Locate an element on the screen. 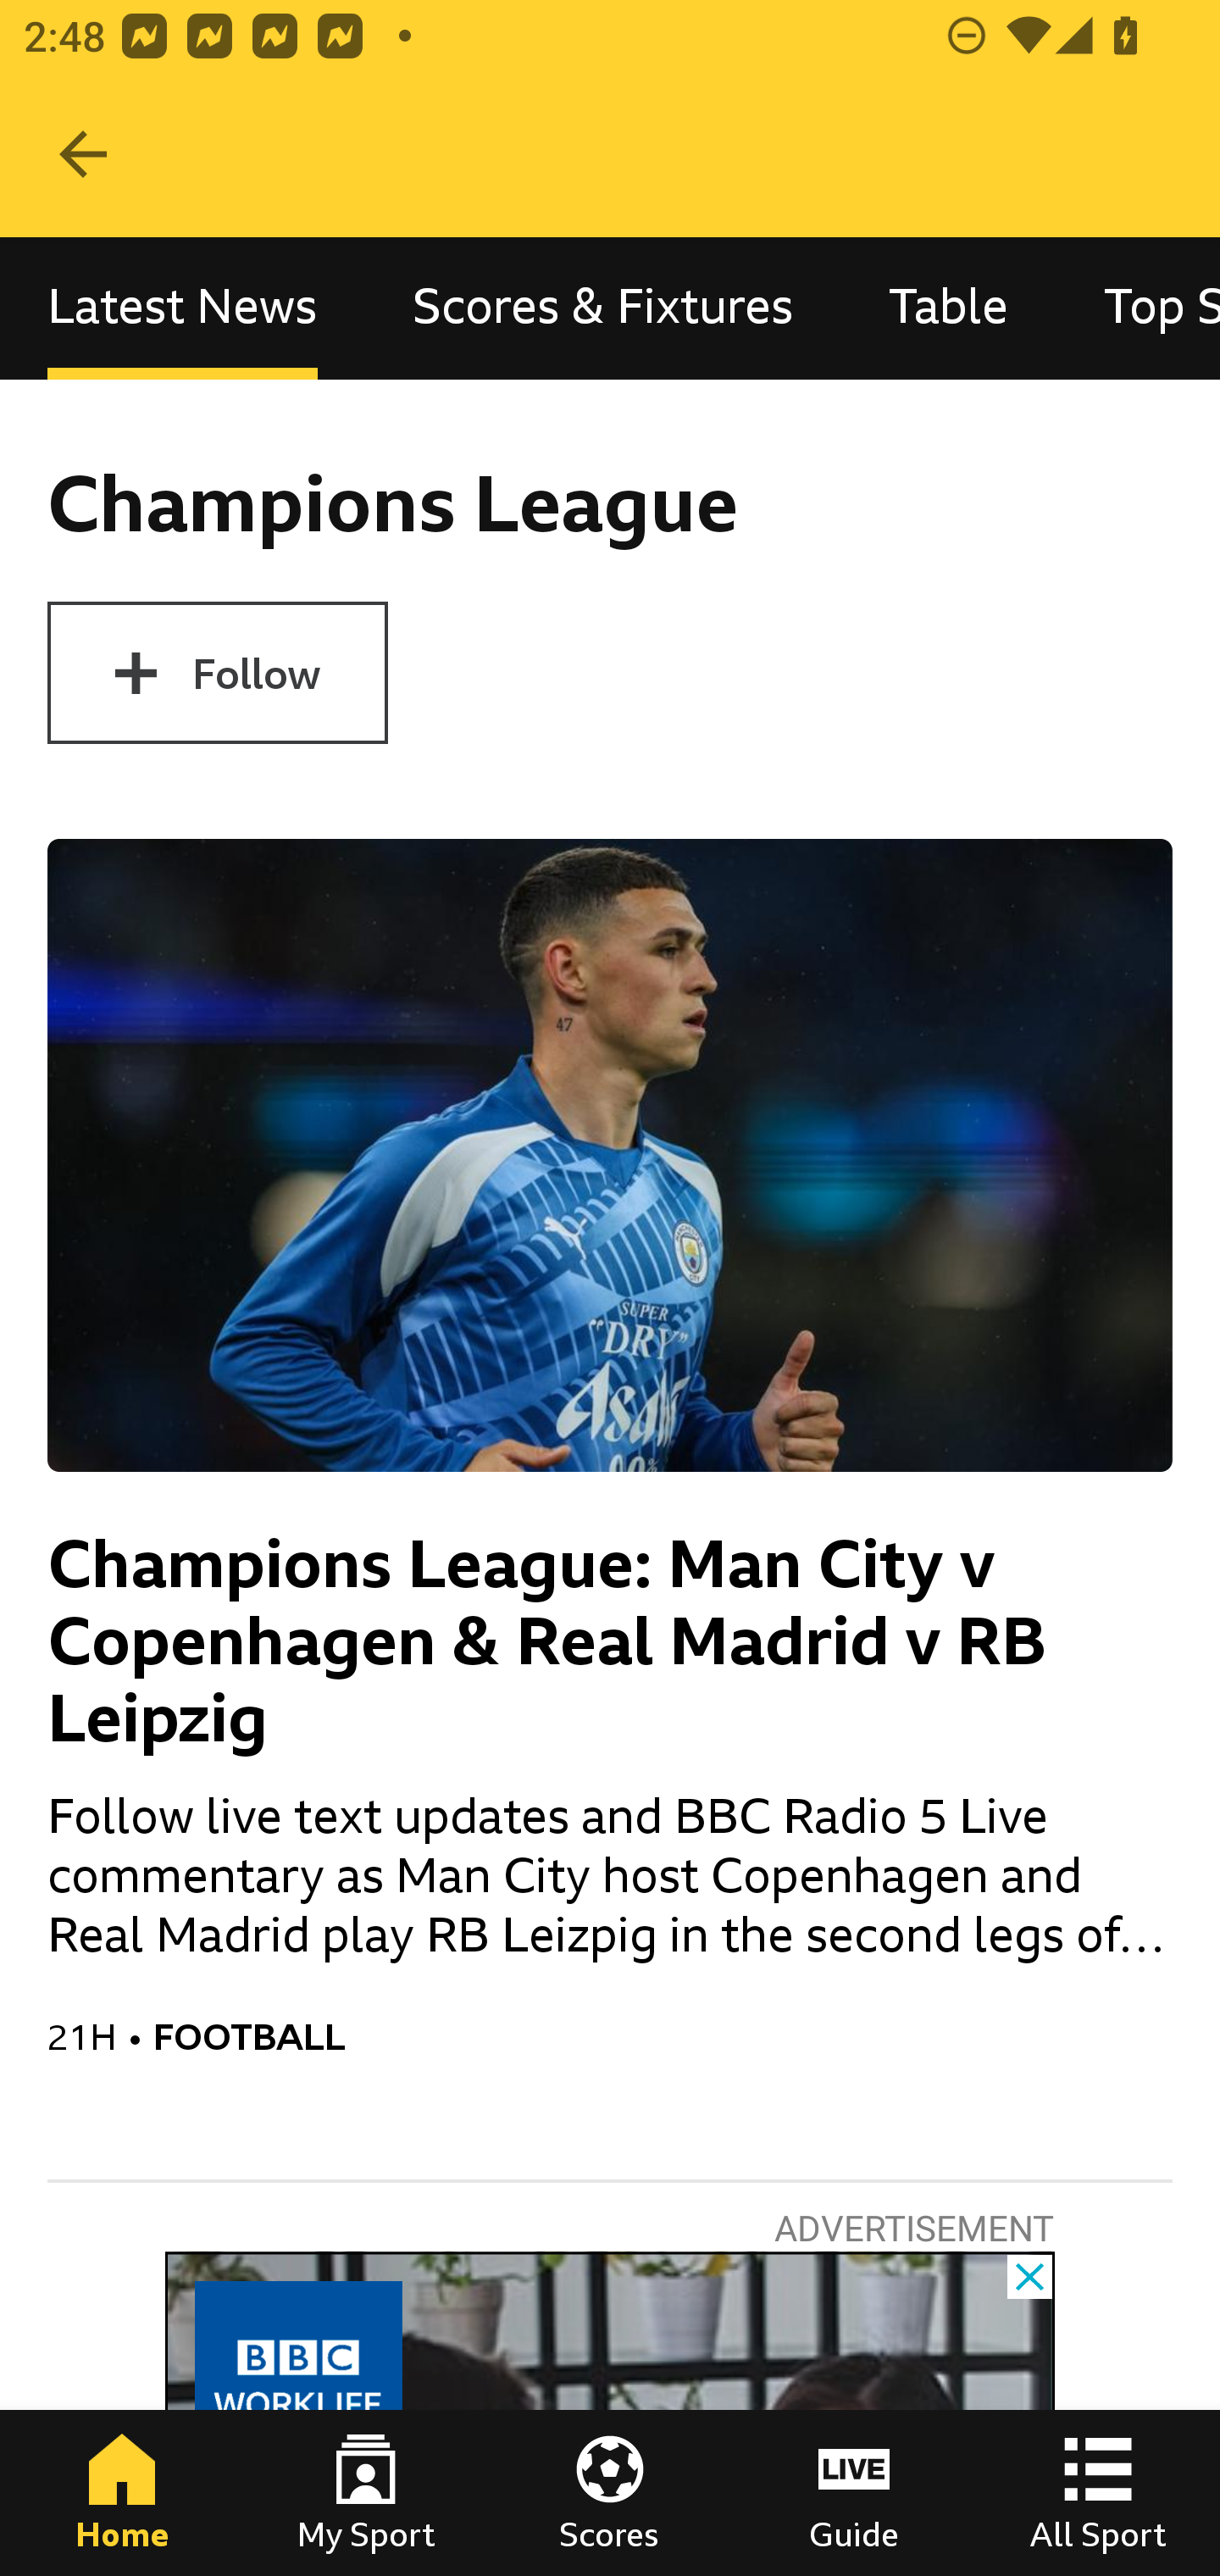  Guide is located at coordinates (854, 2493).